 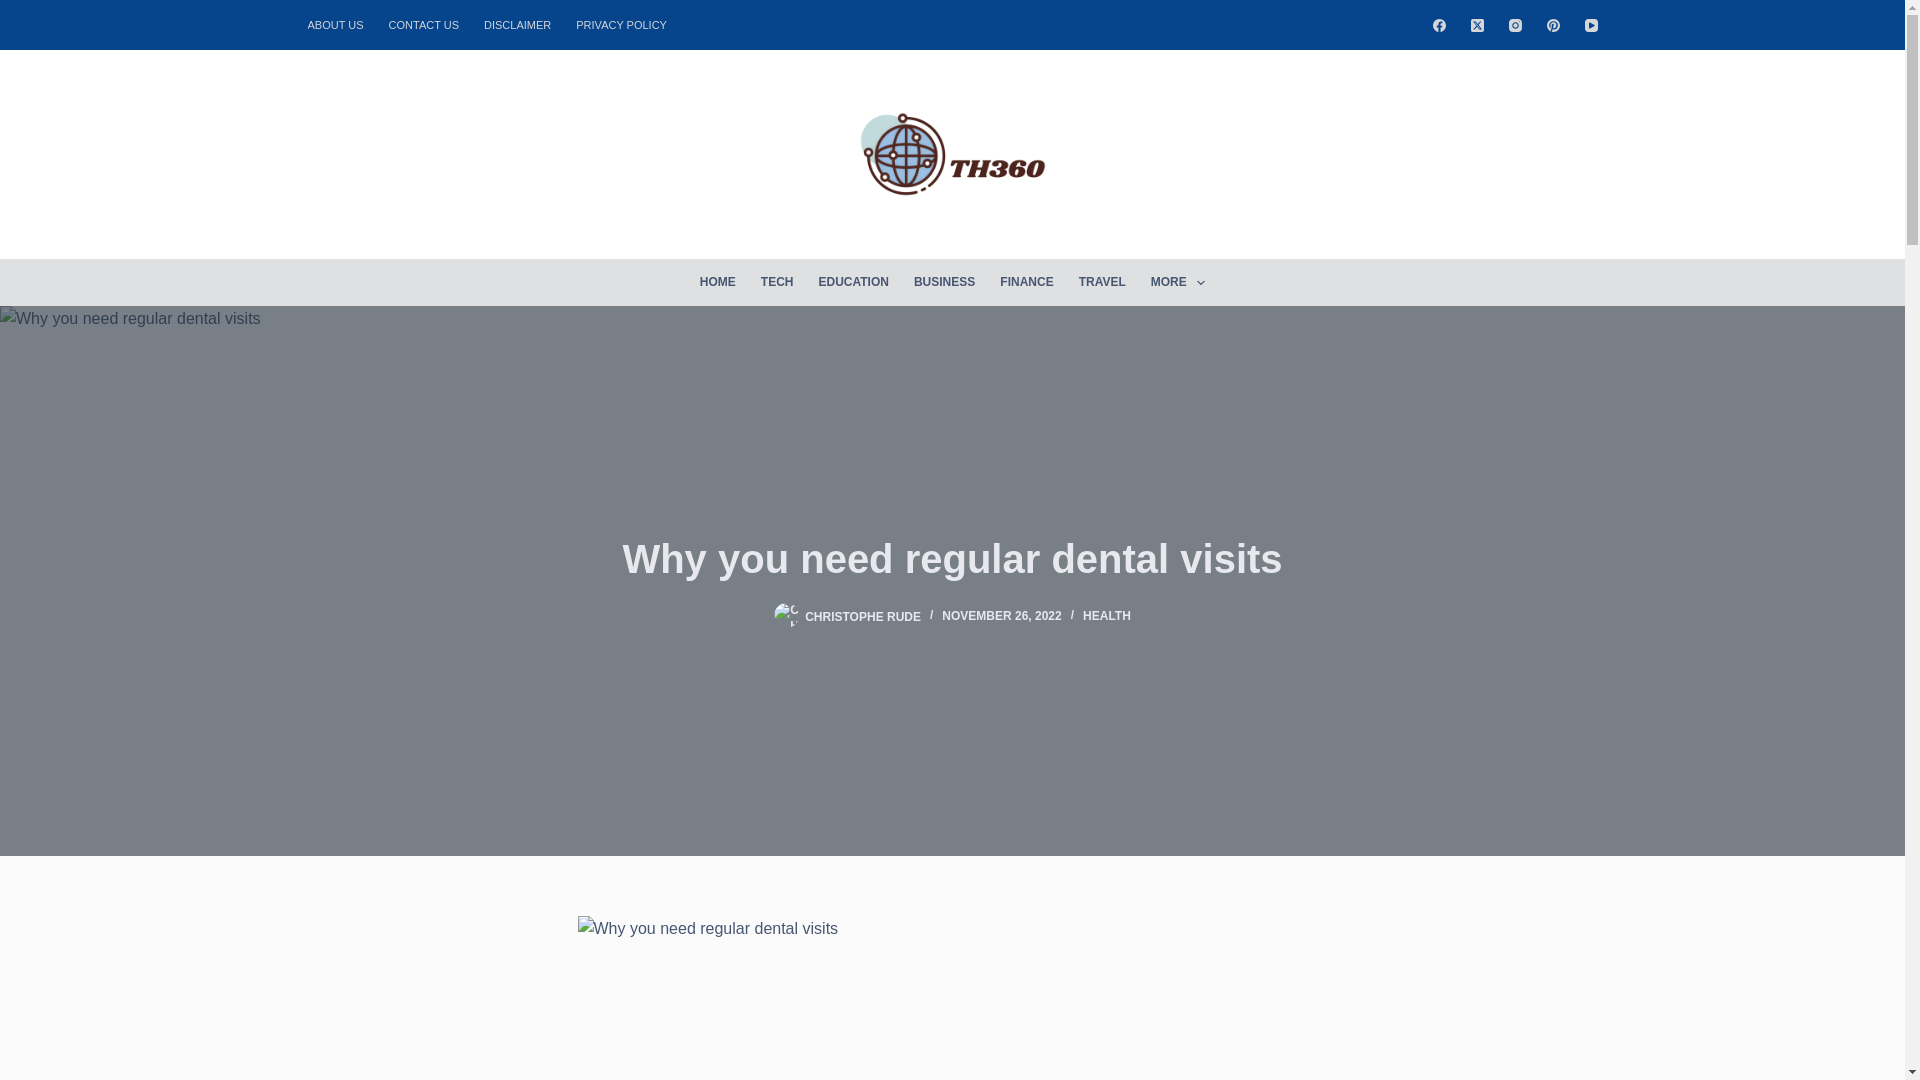 What do you see at coordinates (862, 616) in the screenshot?
I see `Posts by Christophe Rude` at bounding box center [862, 616].